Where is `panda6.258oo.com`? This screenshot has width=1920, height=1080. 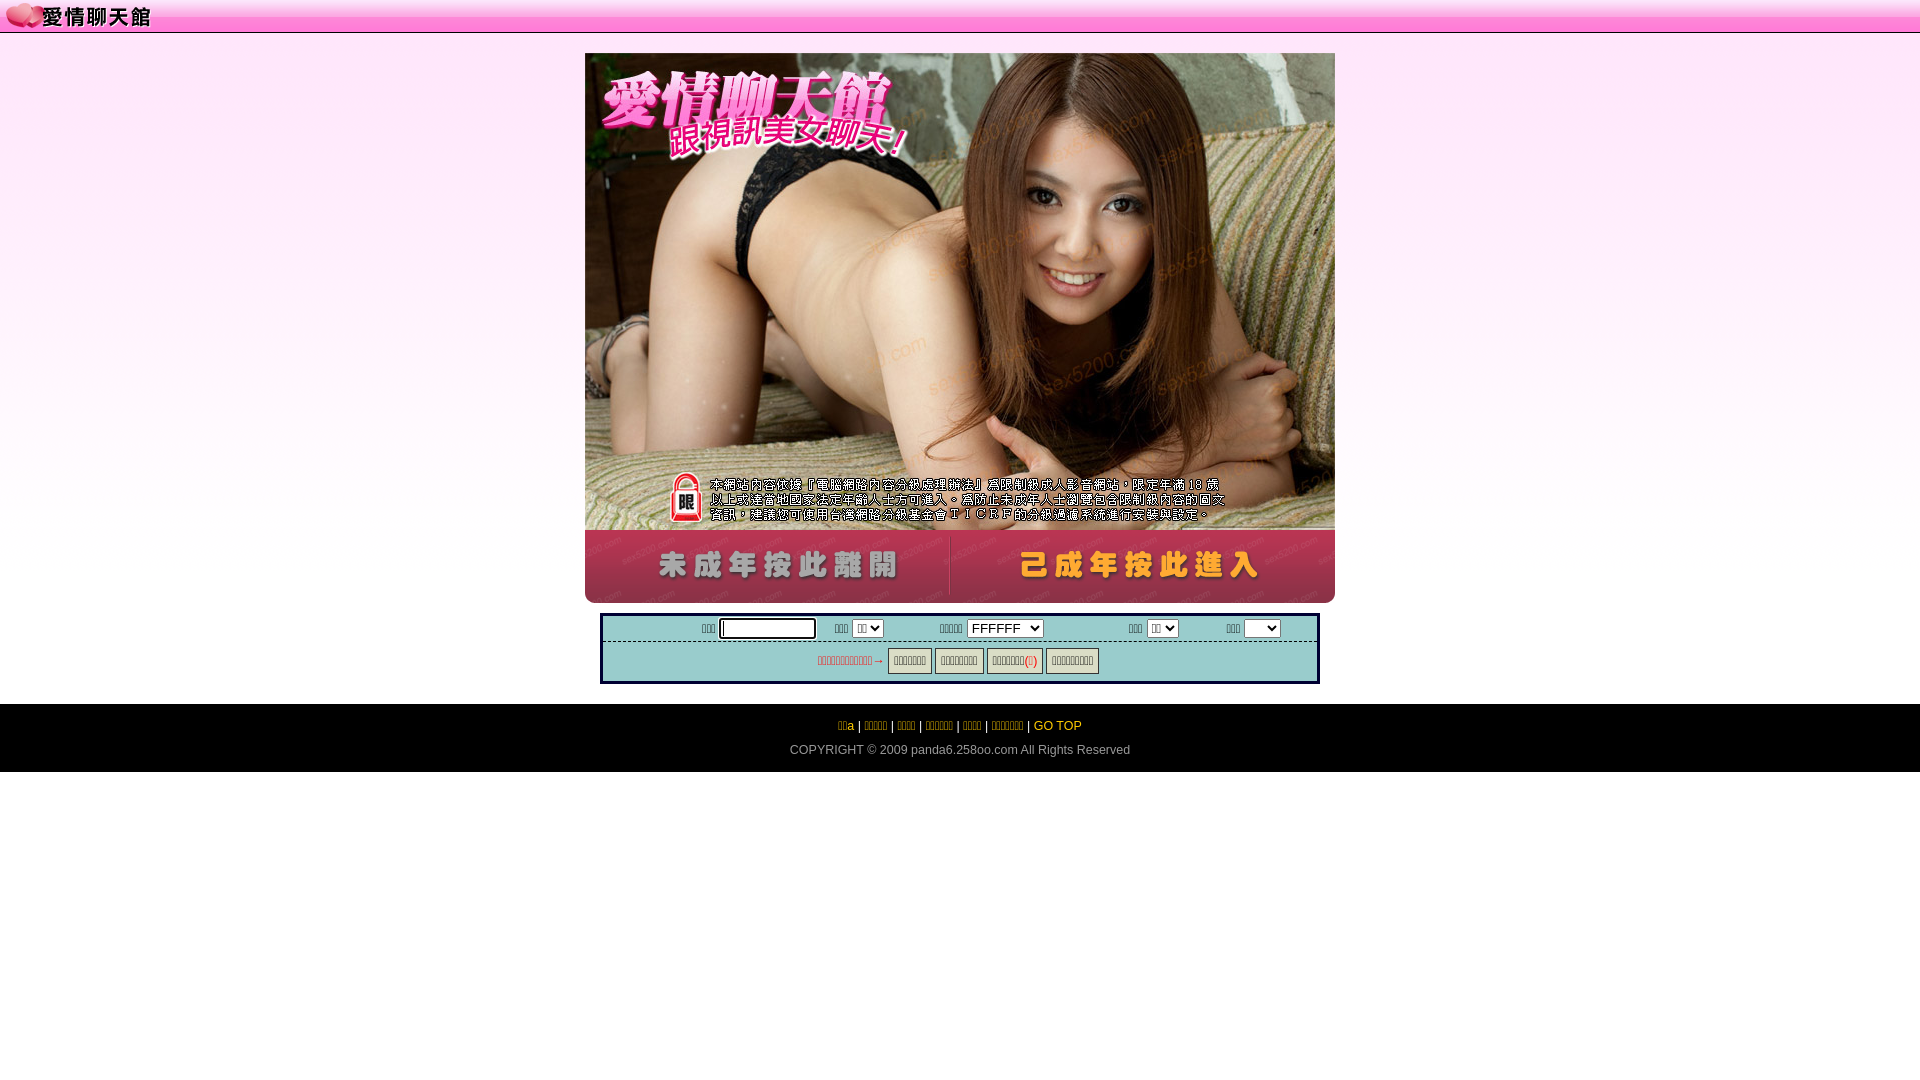
panda6.258oo.com is located at coordinates (964, 750).